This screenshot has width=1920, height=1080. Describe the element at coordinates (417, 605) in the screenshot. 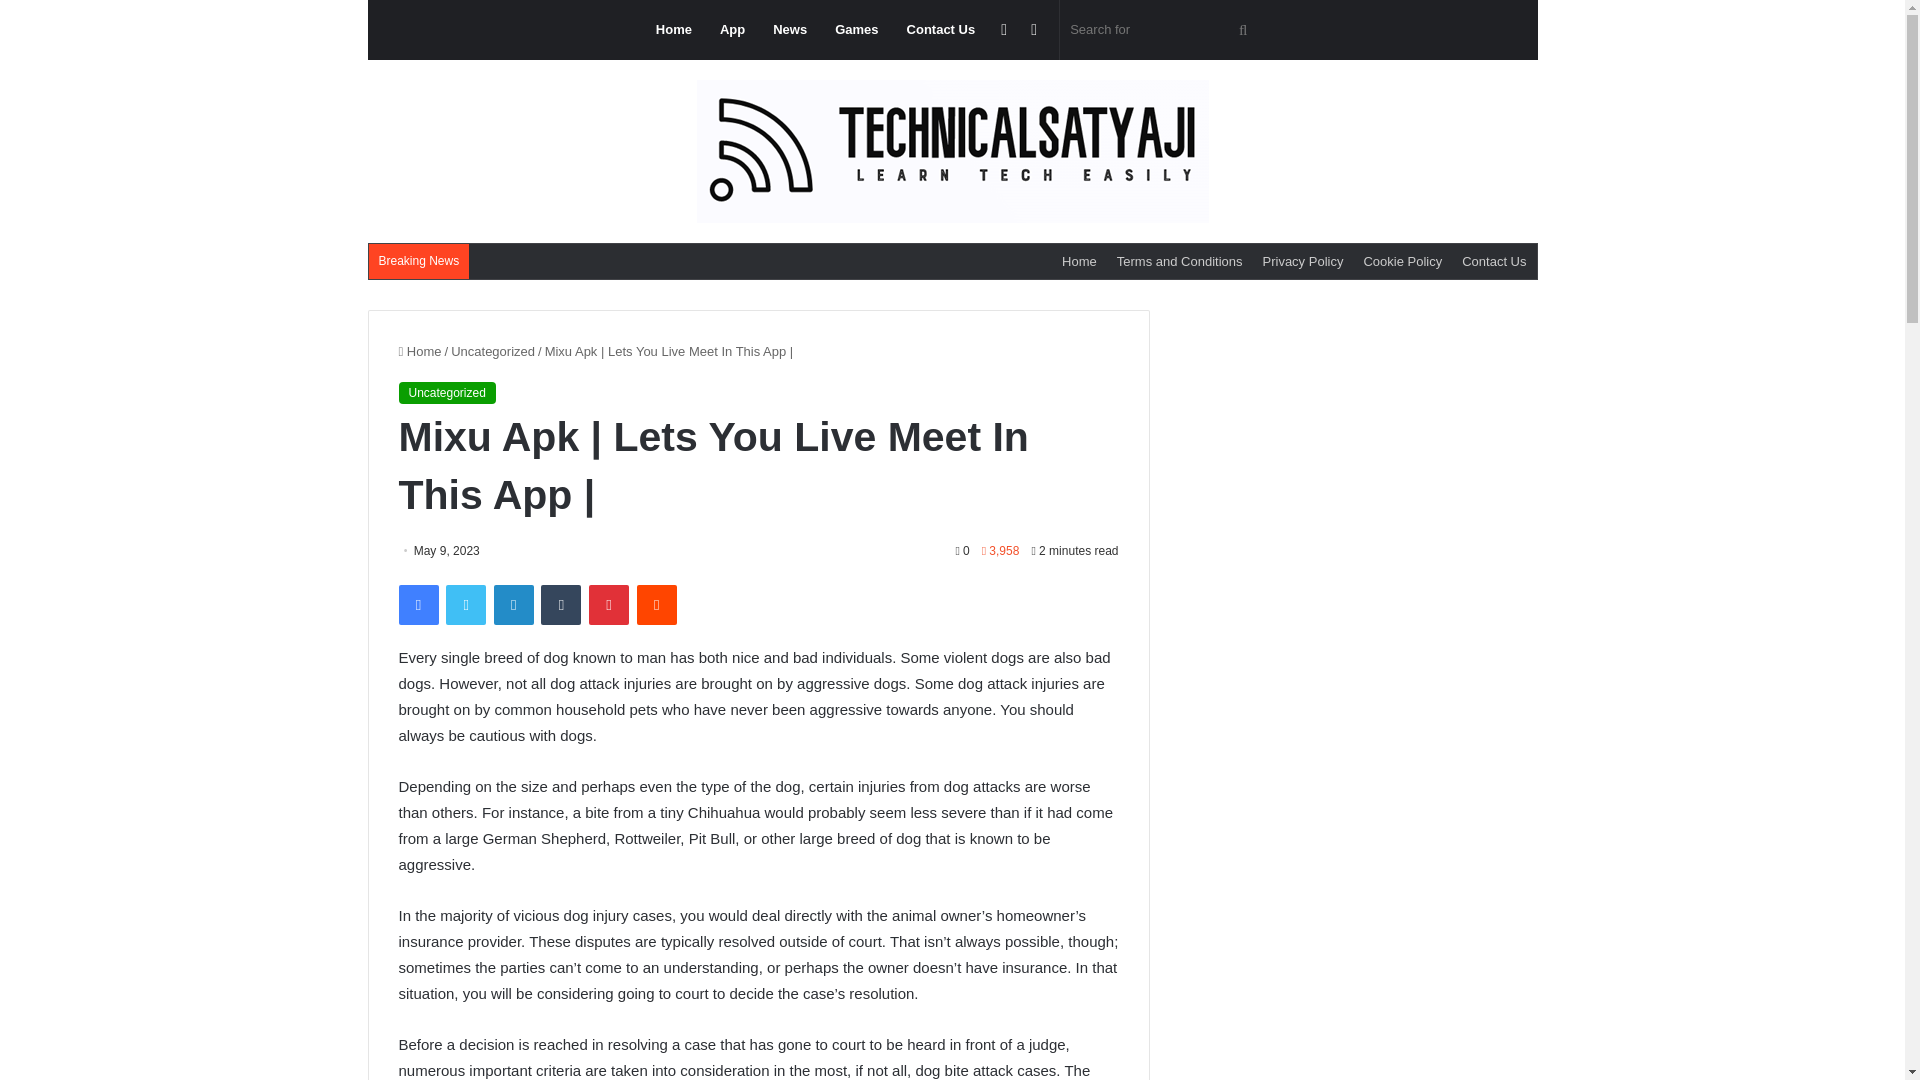

I see `Facebook` at that location.